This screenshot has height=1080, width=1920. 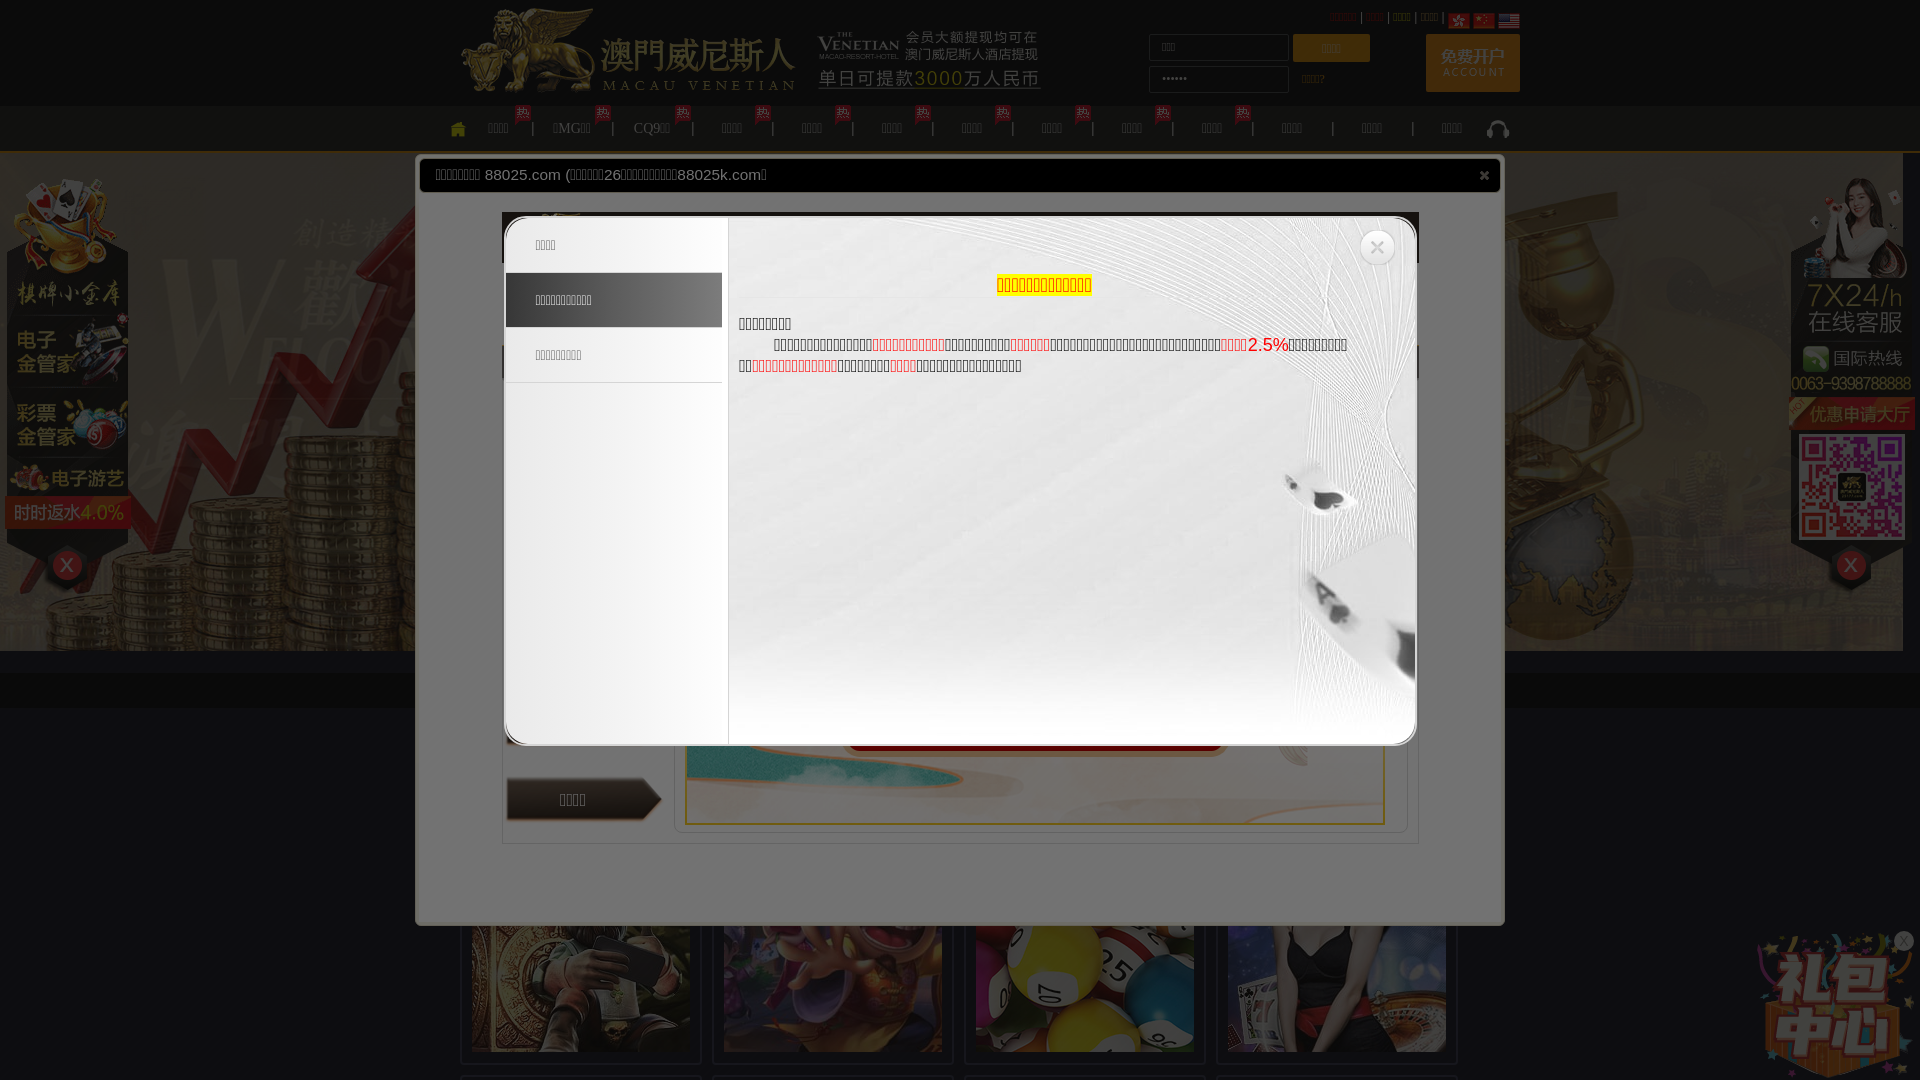 I want to click on close, so click(x=1484, y=175).